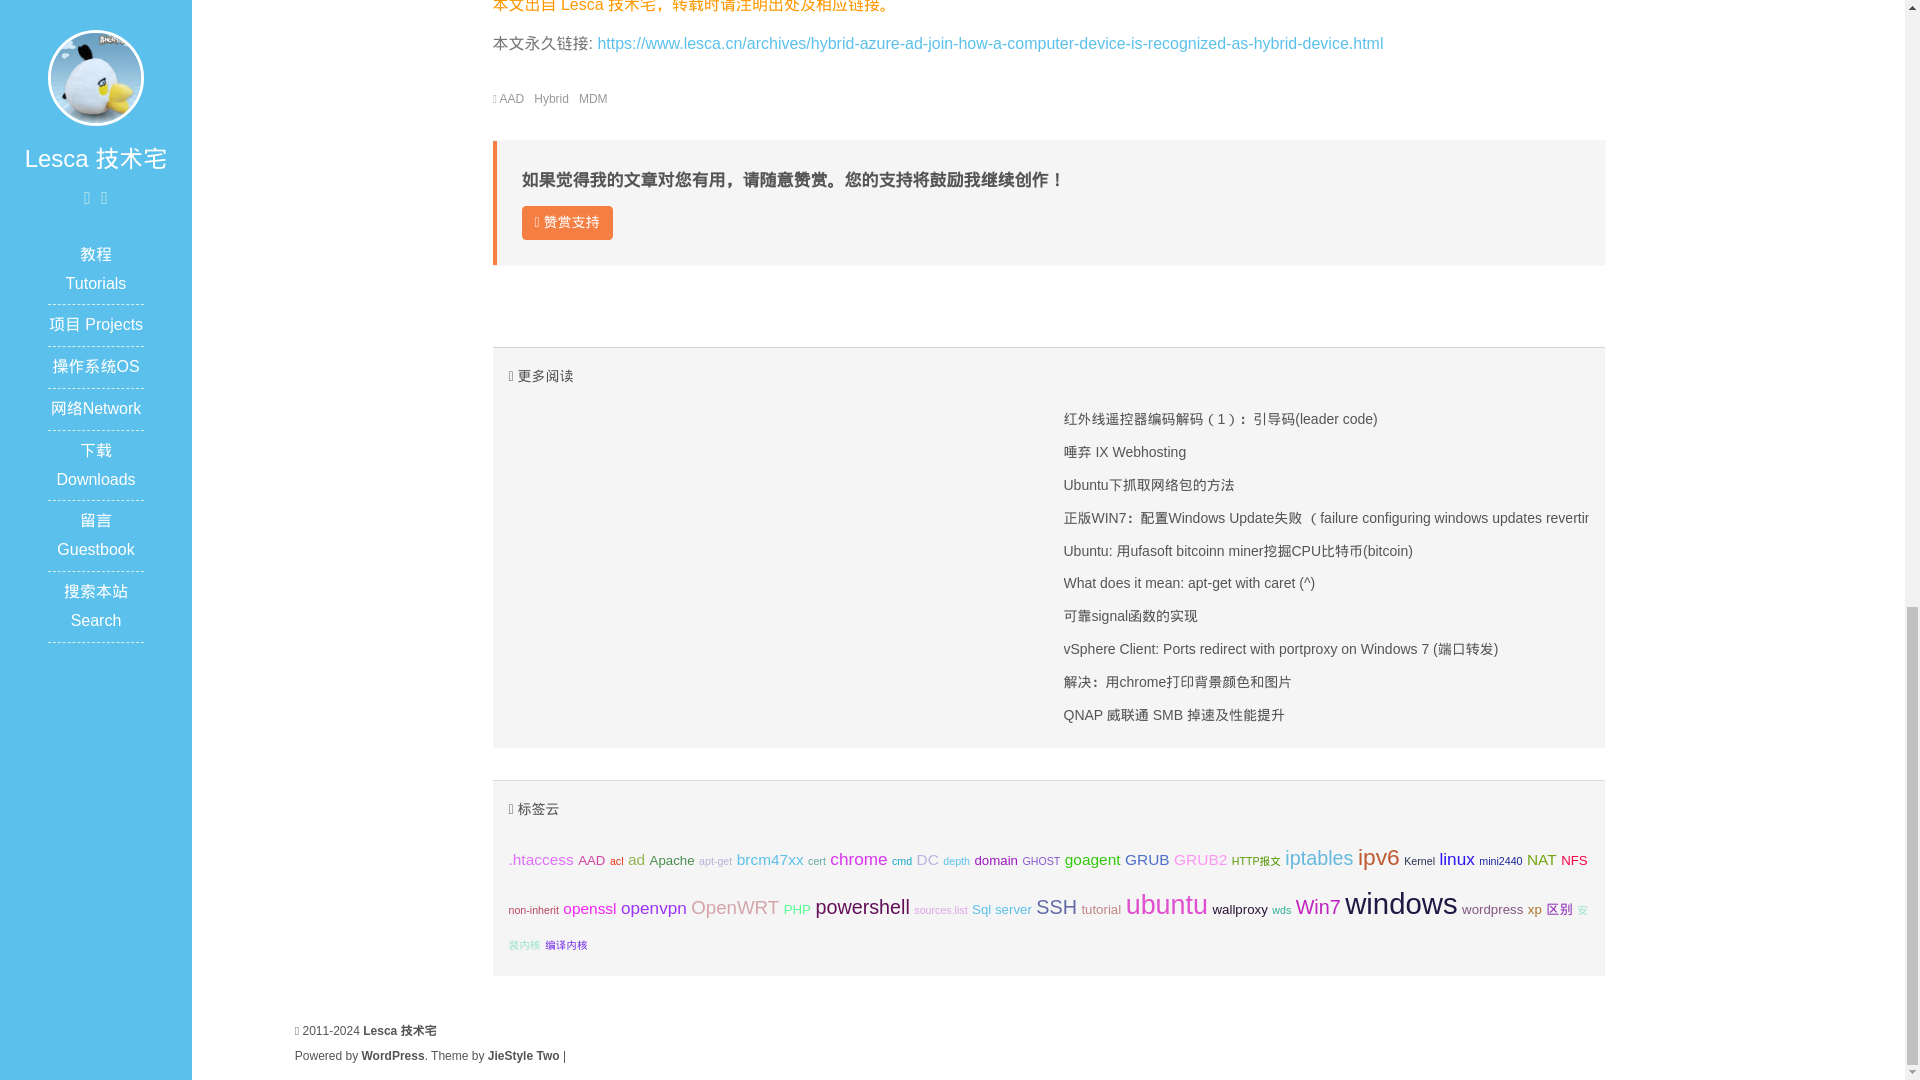  What do you see at coordinates (550, 98) in the screenshot?
I see `Hybrid` at bounding box center [550, 98].